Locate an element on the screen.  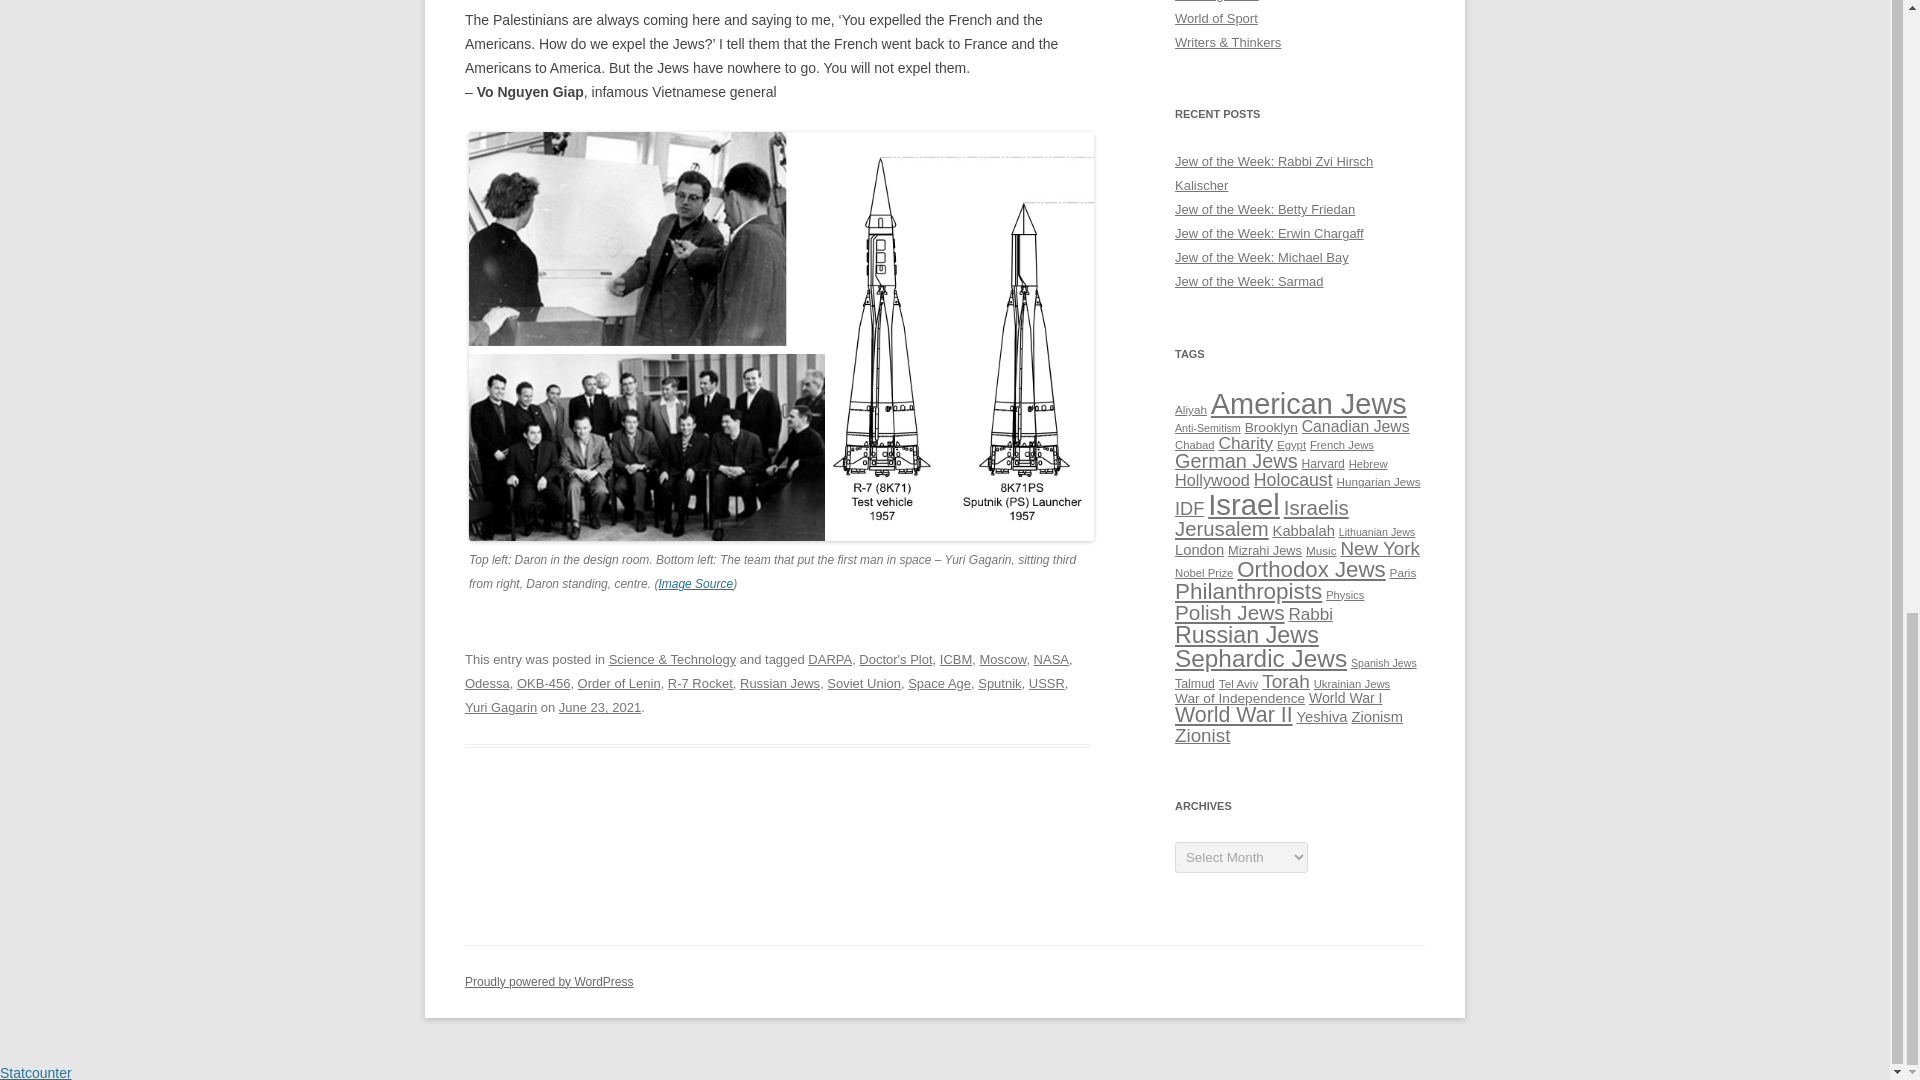
10:49 pm is located at coordinates (600, 706).